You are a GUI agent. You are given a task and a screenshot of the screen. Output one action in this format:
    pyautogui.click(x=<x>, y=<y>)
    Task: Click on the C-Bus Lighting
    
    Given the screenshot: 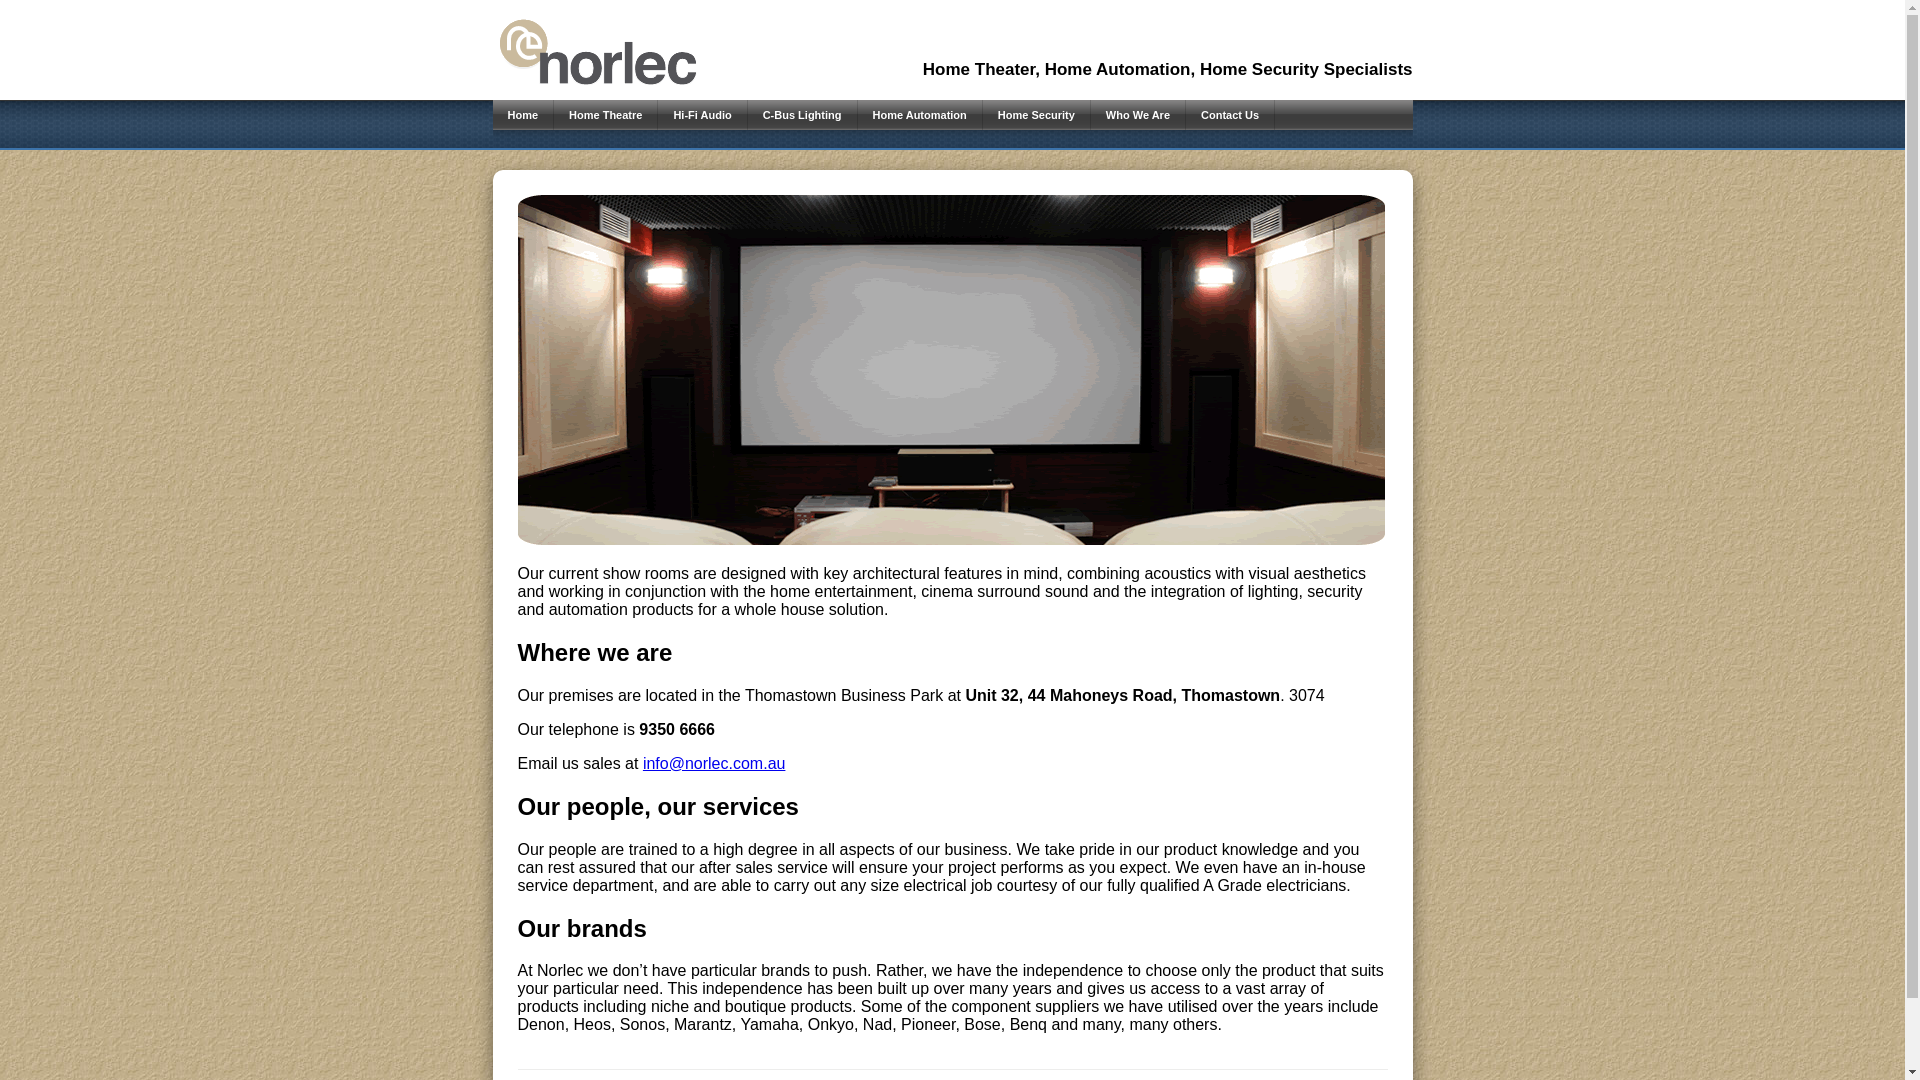 What is the action you would take?
    pyautogui.click(x=802, y=115)
    